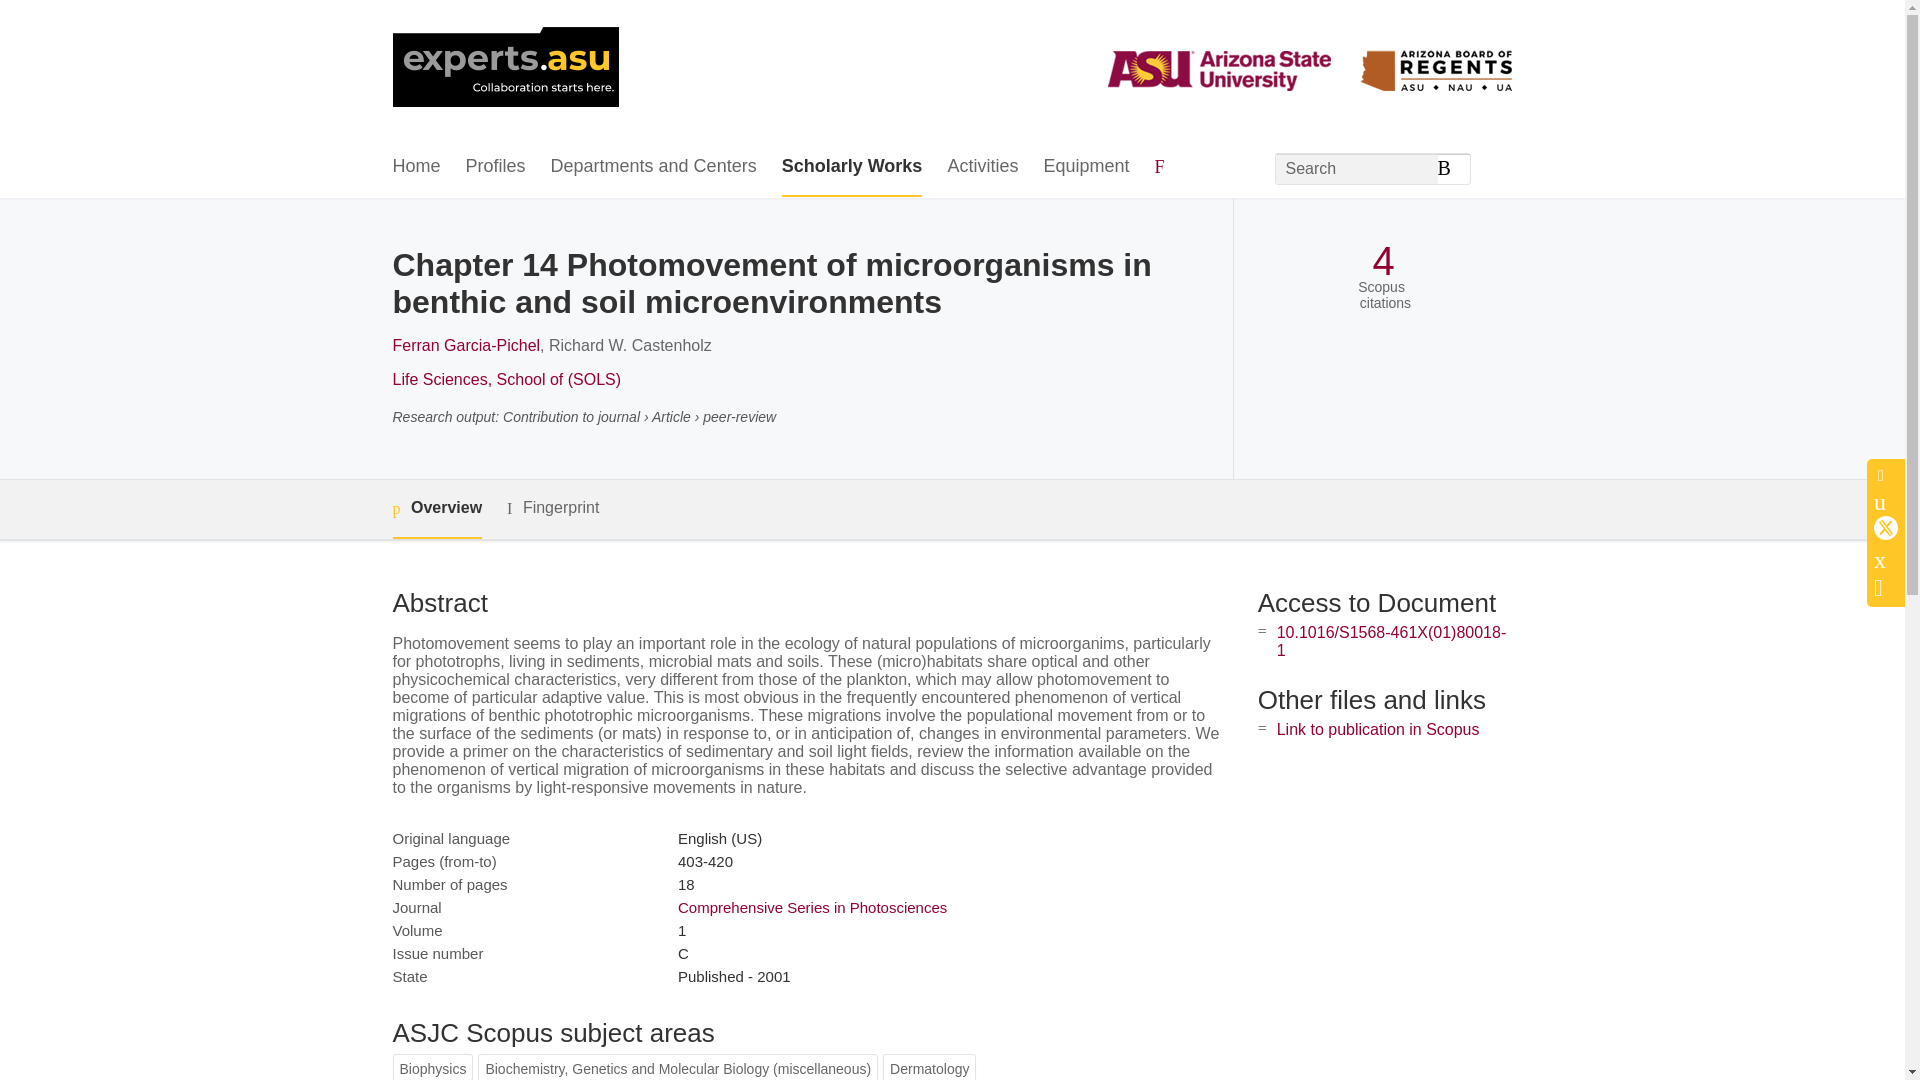 Image resolution: width=1920 pixels, height=1080 pixels. Describe the element at coordinates (436, 508) in the screenshot. I see `Overview` at that location.